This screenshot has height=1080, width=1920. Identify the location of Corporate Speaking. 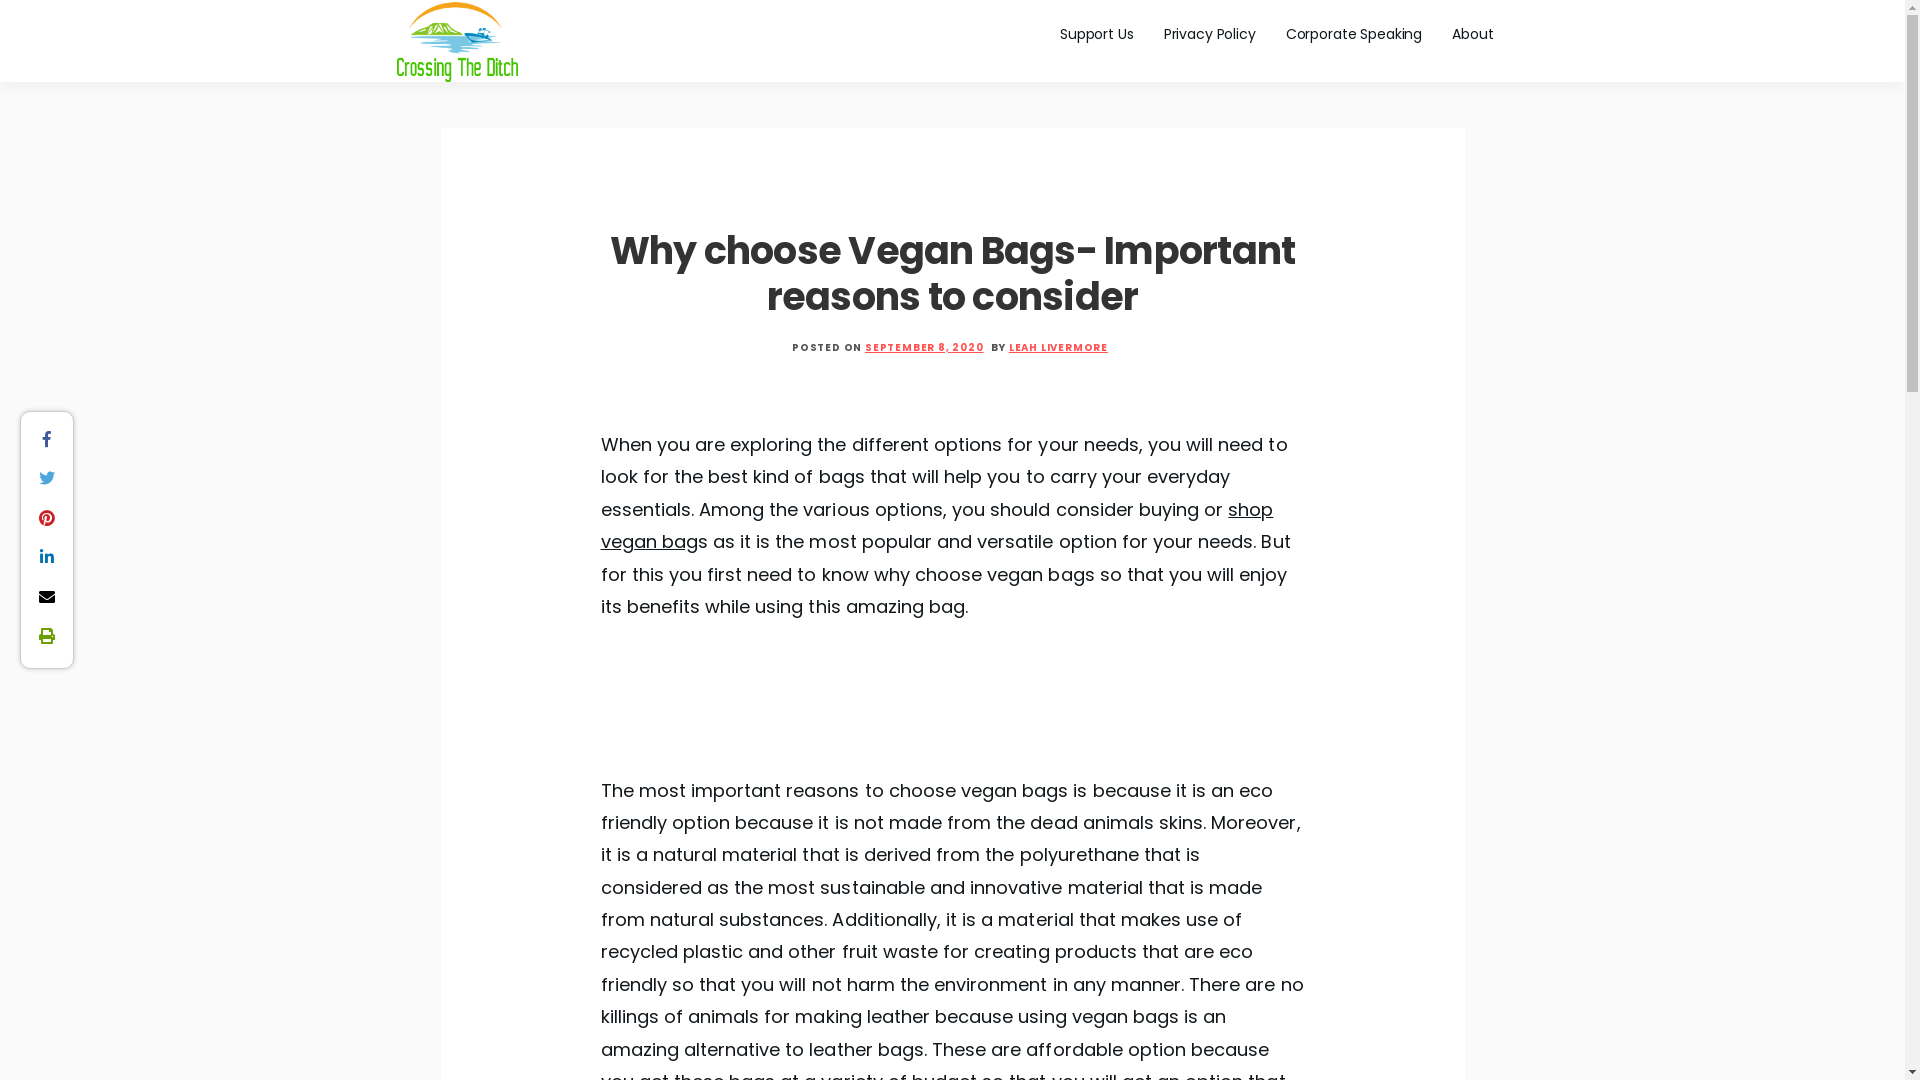
(1354, 34).